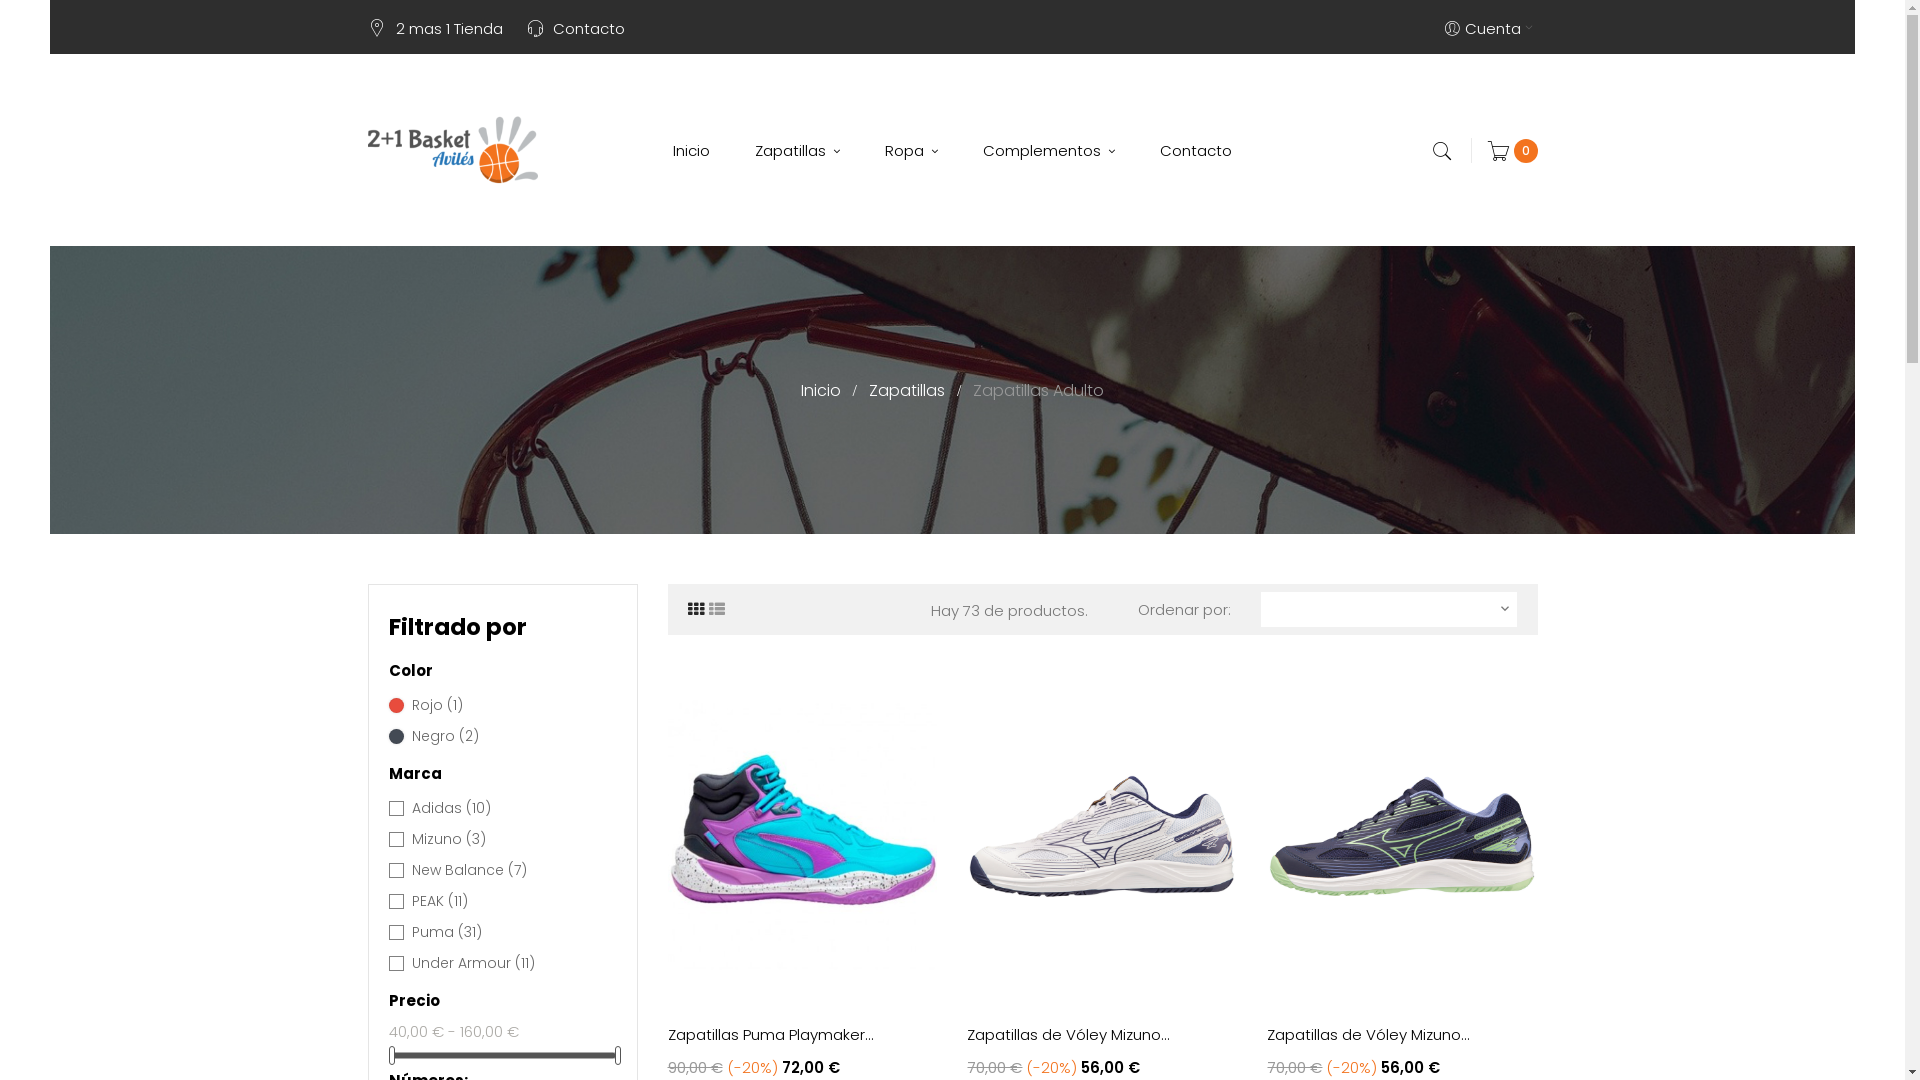 The width and height of the screenshot is (1920, 1080). What do you see at coordinates (692, 150) in the screenshot?
I see `Inicio` at bounding box center [692, 150].